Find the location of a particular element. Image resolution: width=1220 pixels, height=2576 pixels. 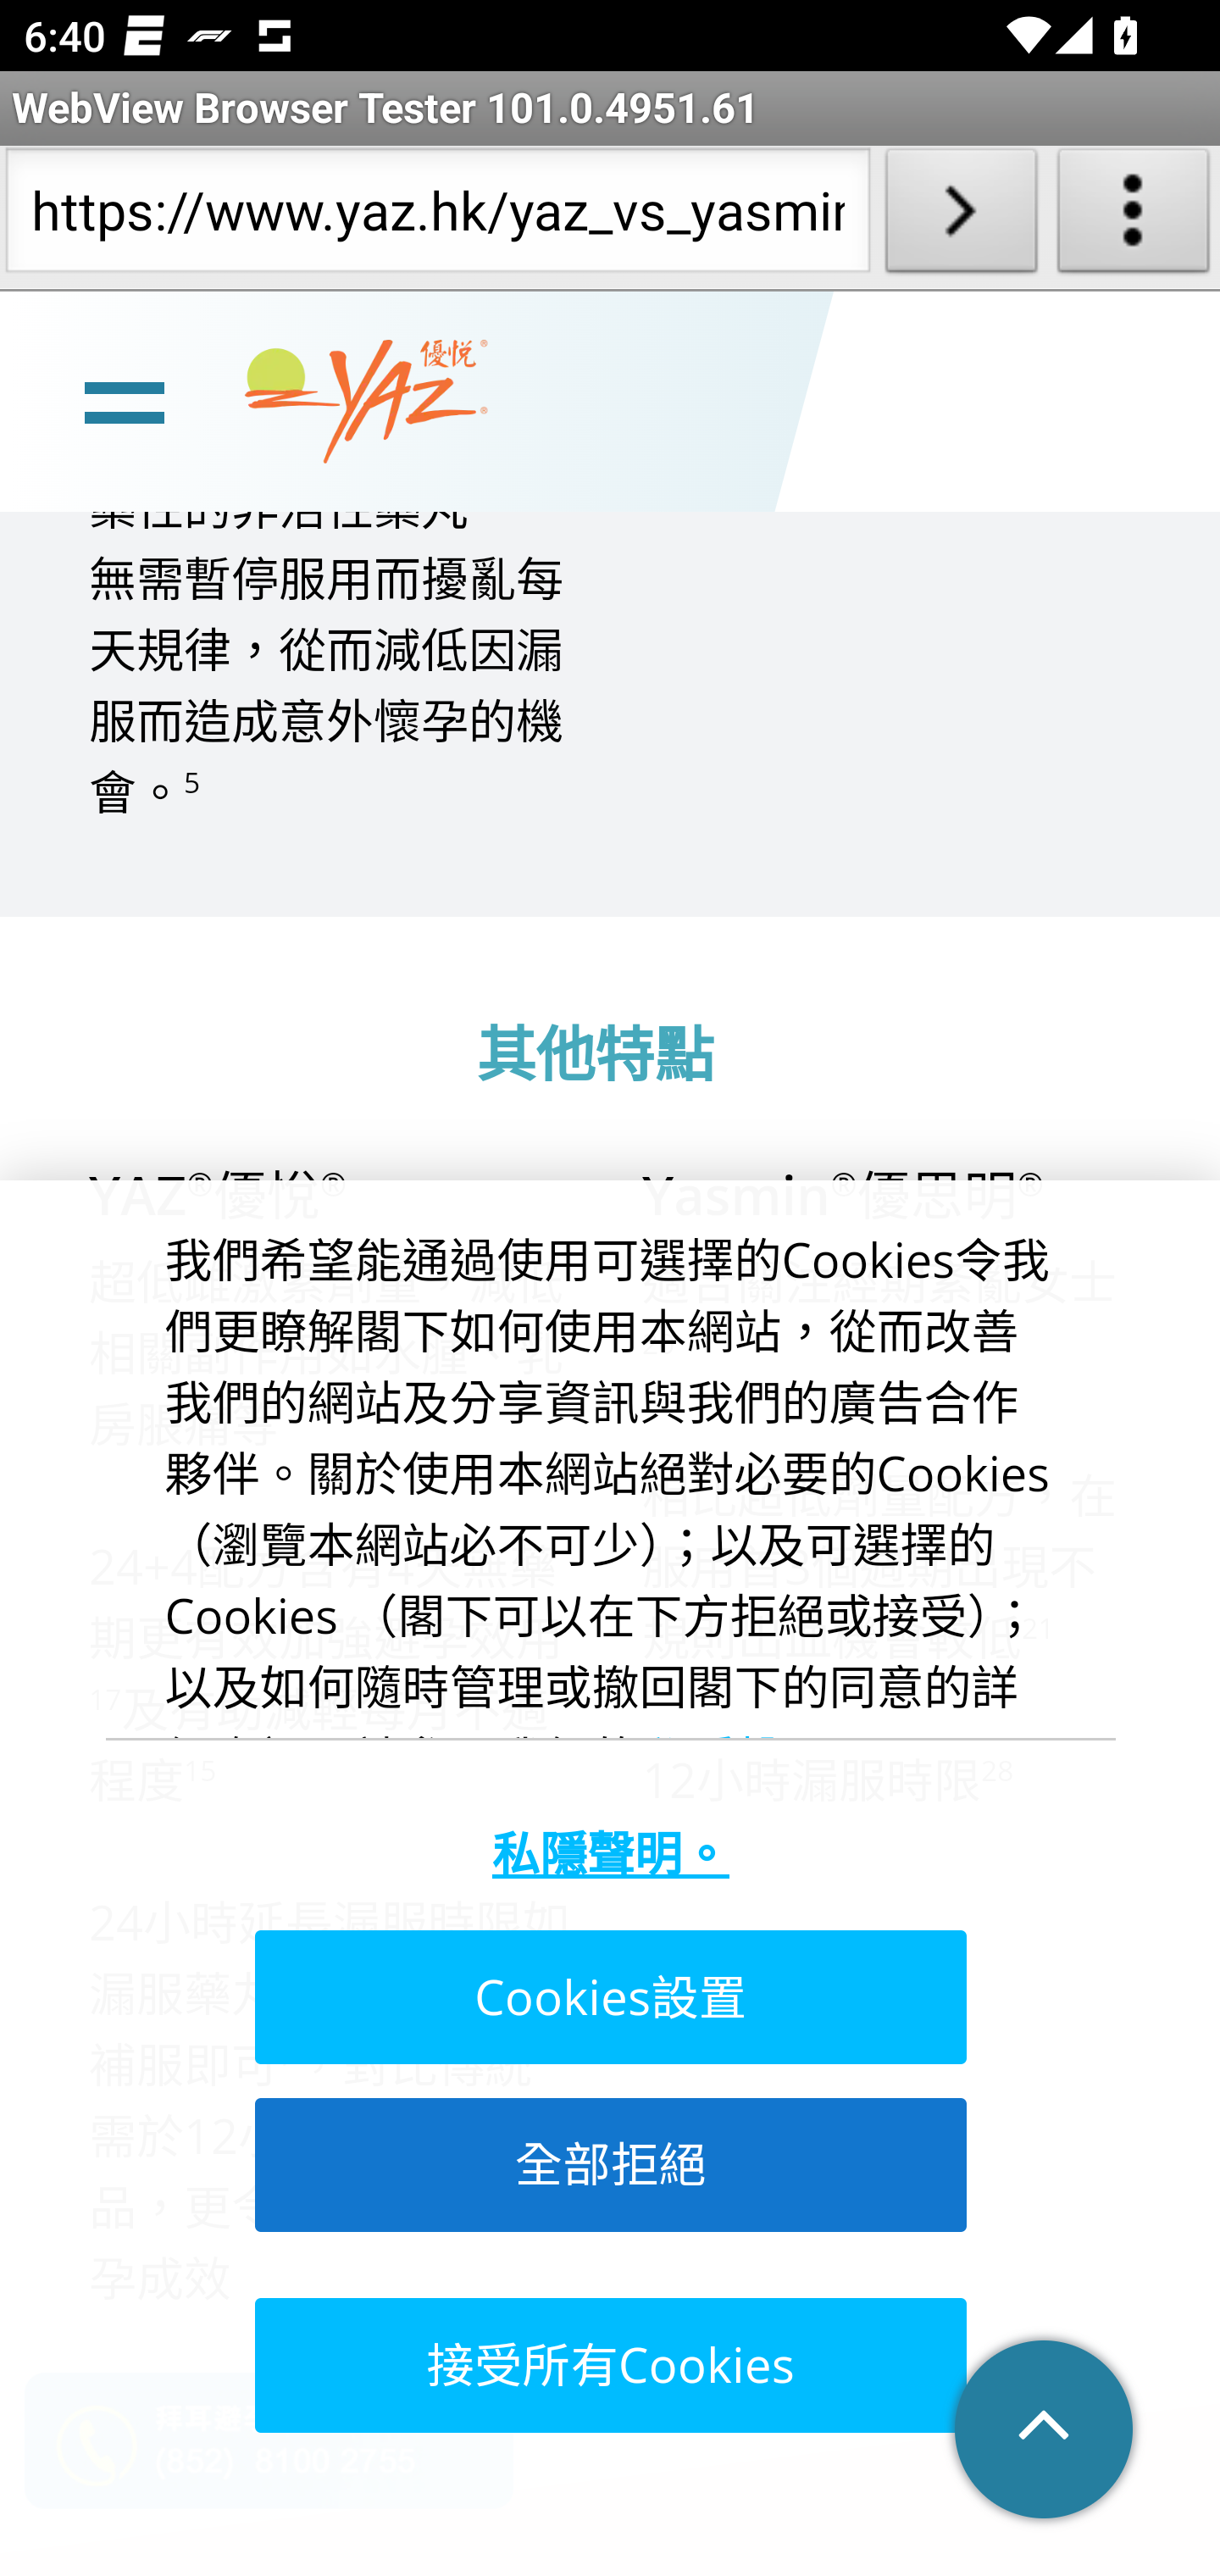

接受所有Cookies is located at coordinates (608, 2366).